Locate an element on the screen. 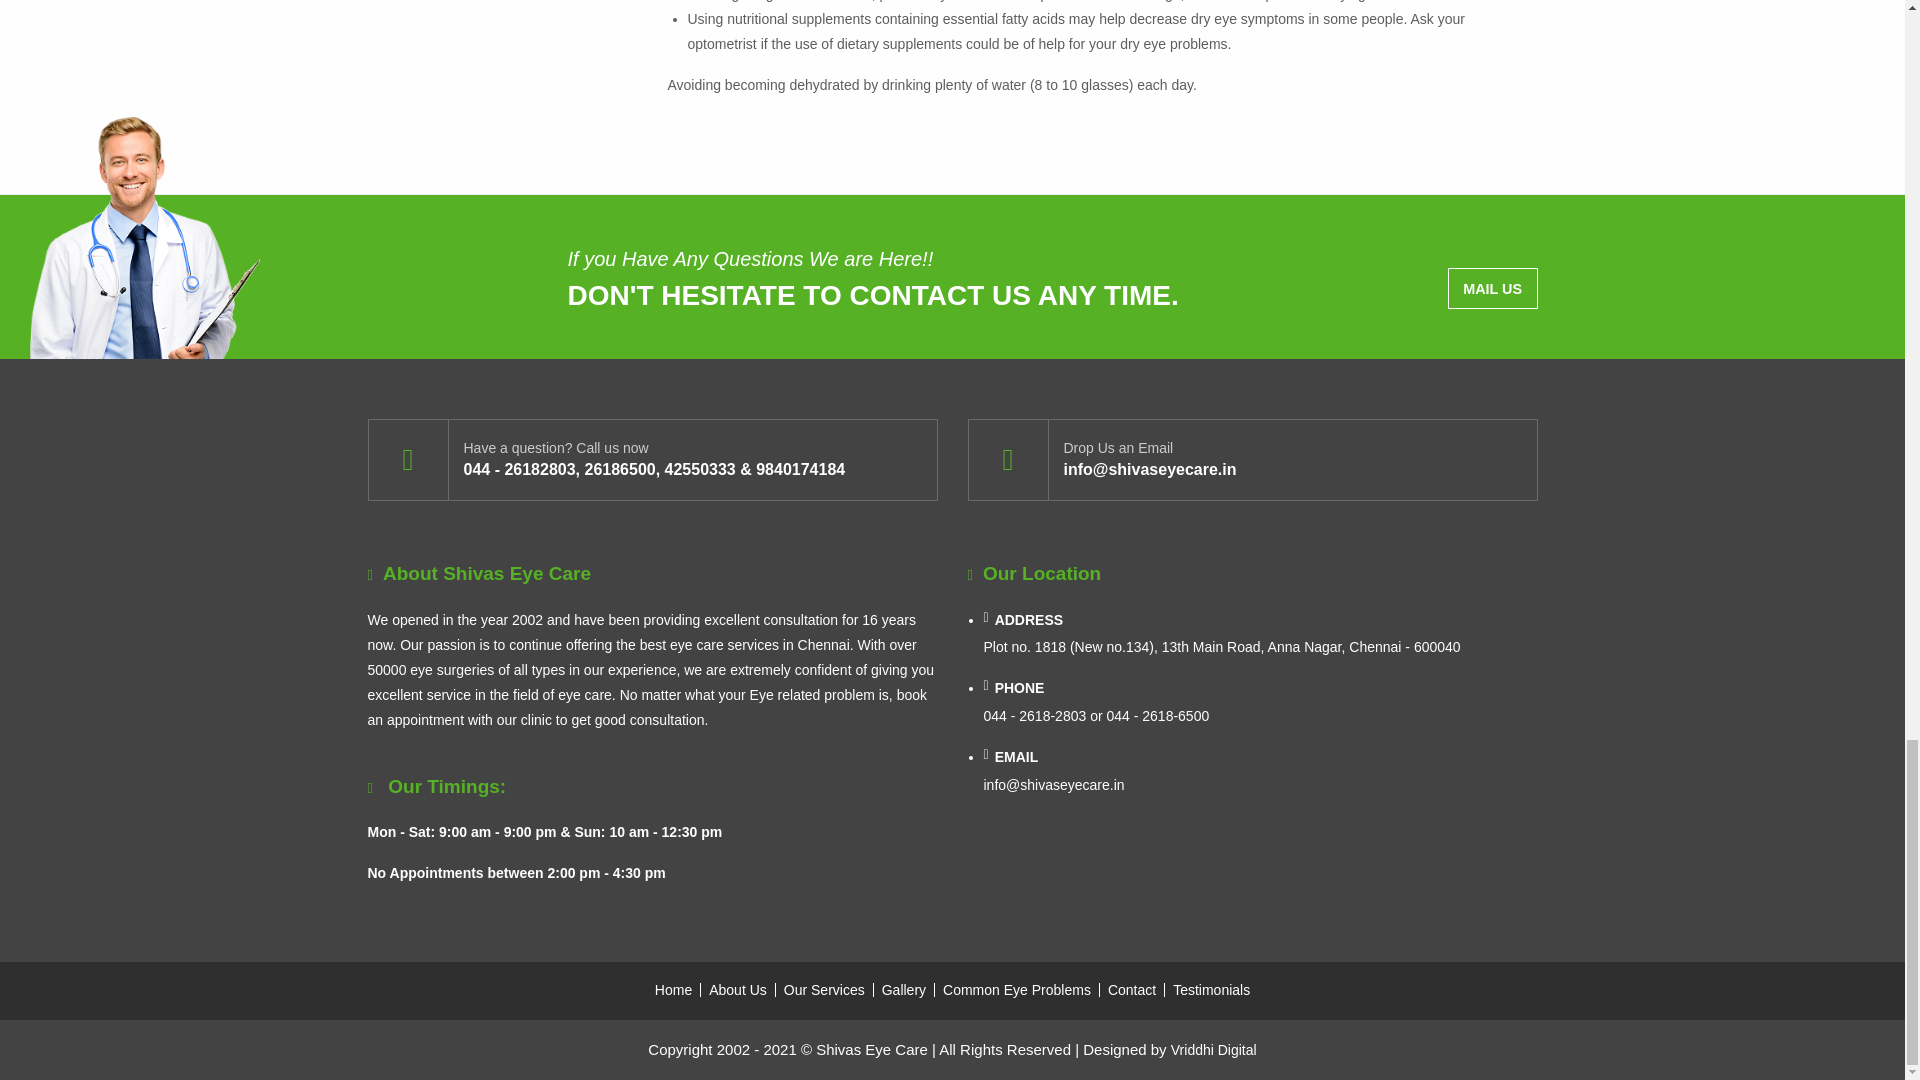  Common Eye Problems is located at coordinates (1018, 989).